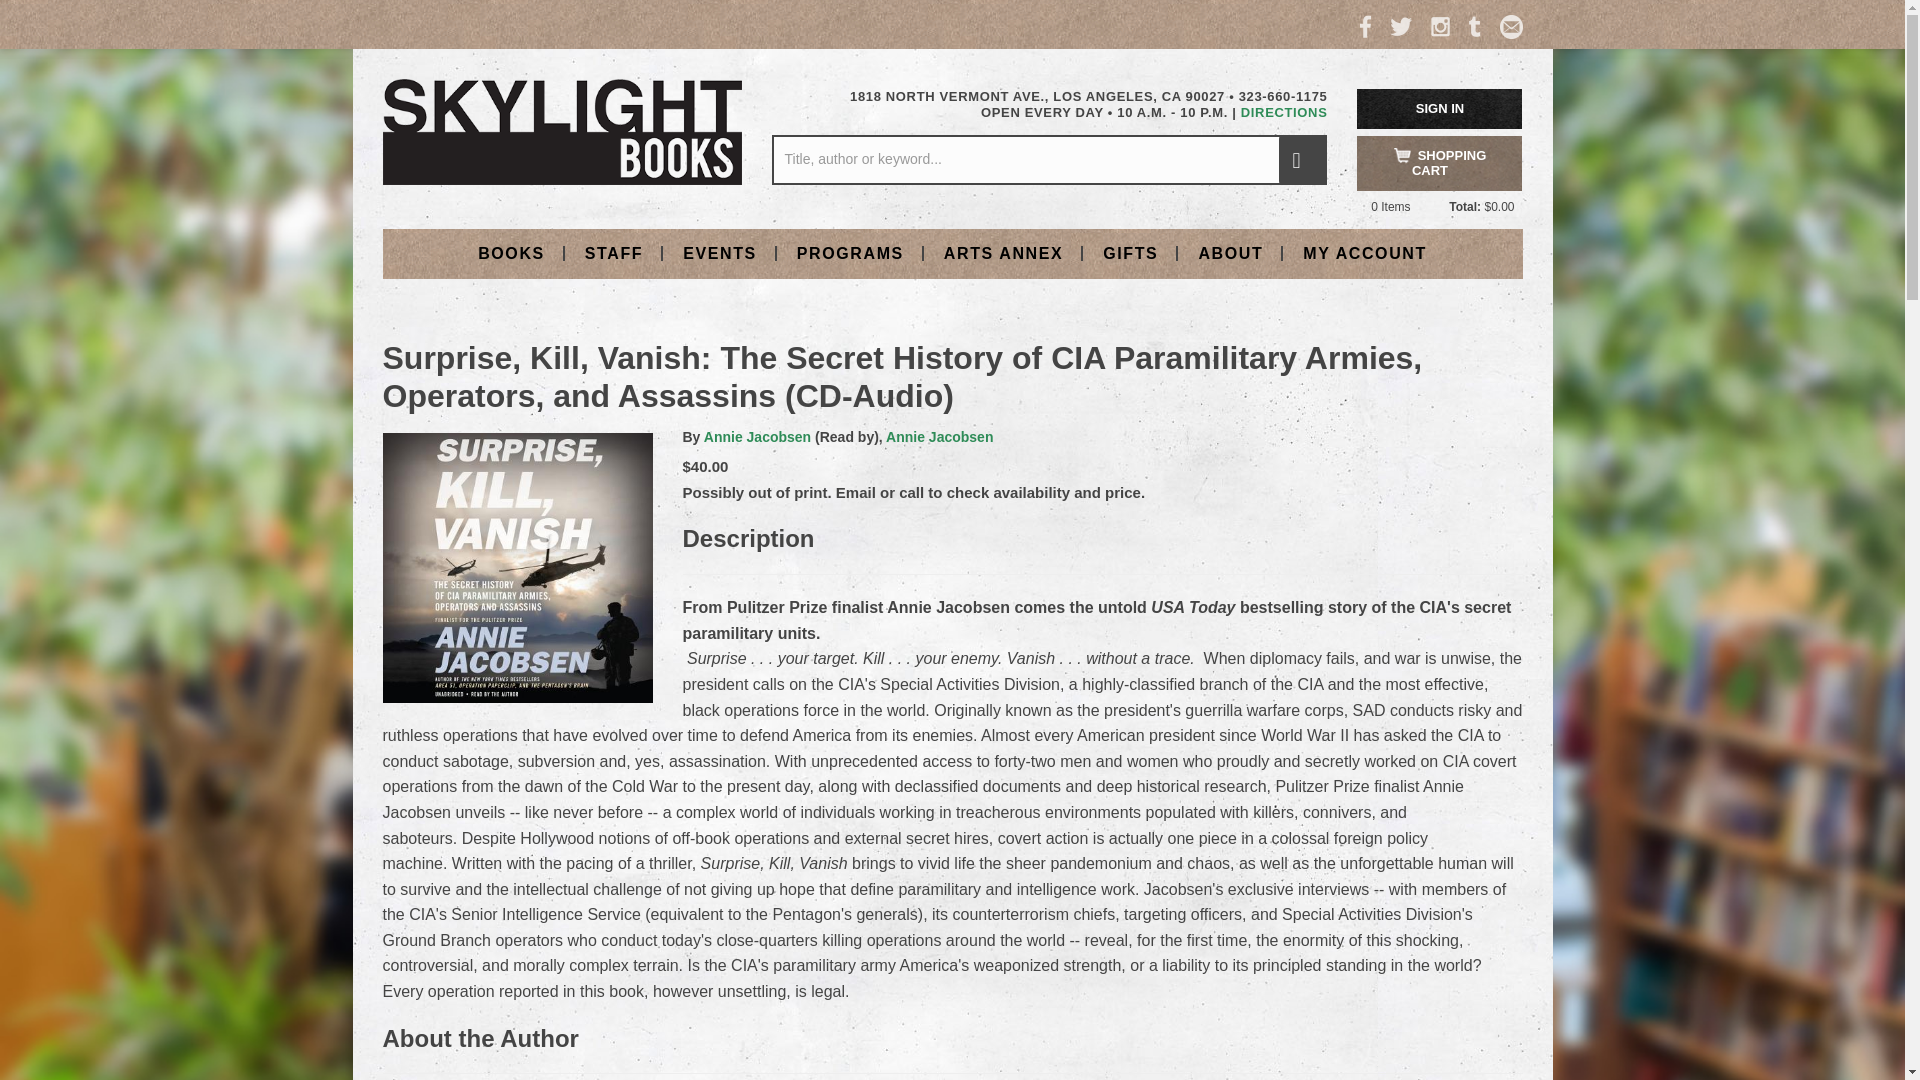  Describe the element at coordinates (850, 252) in the screenshot. I see `PROGRAMS` at that location.